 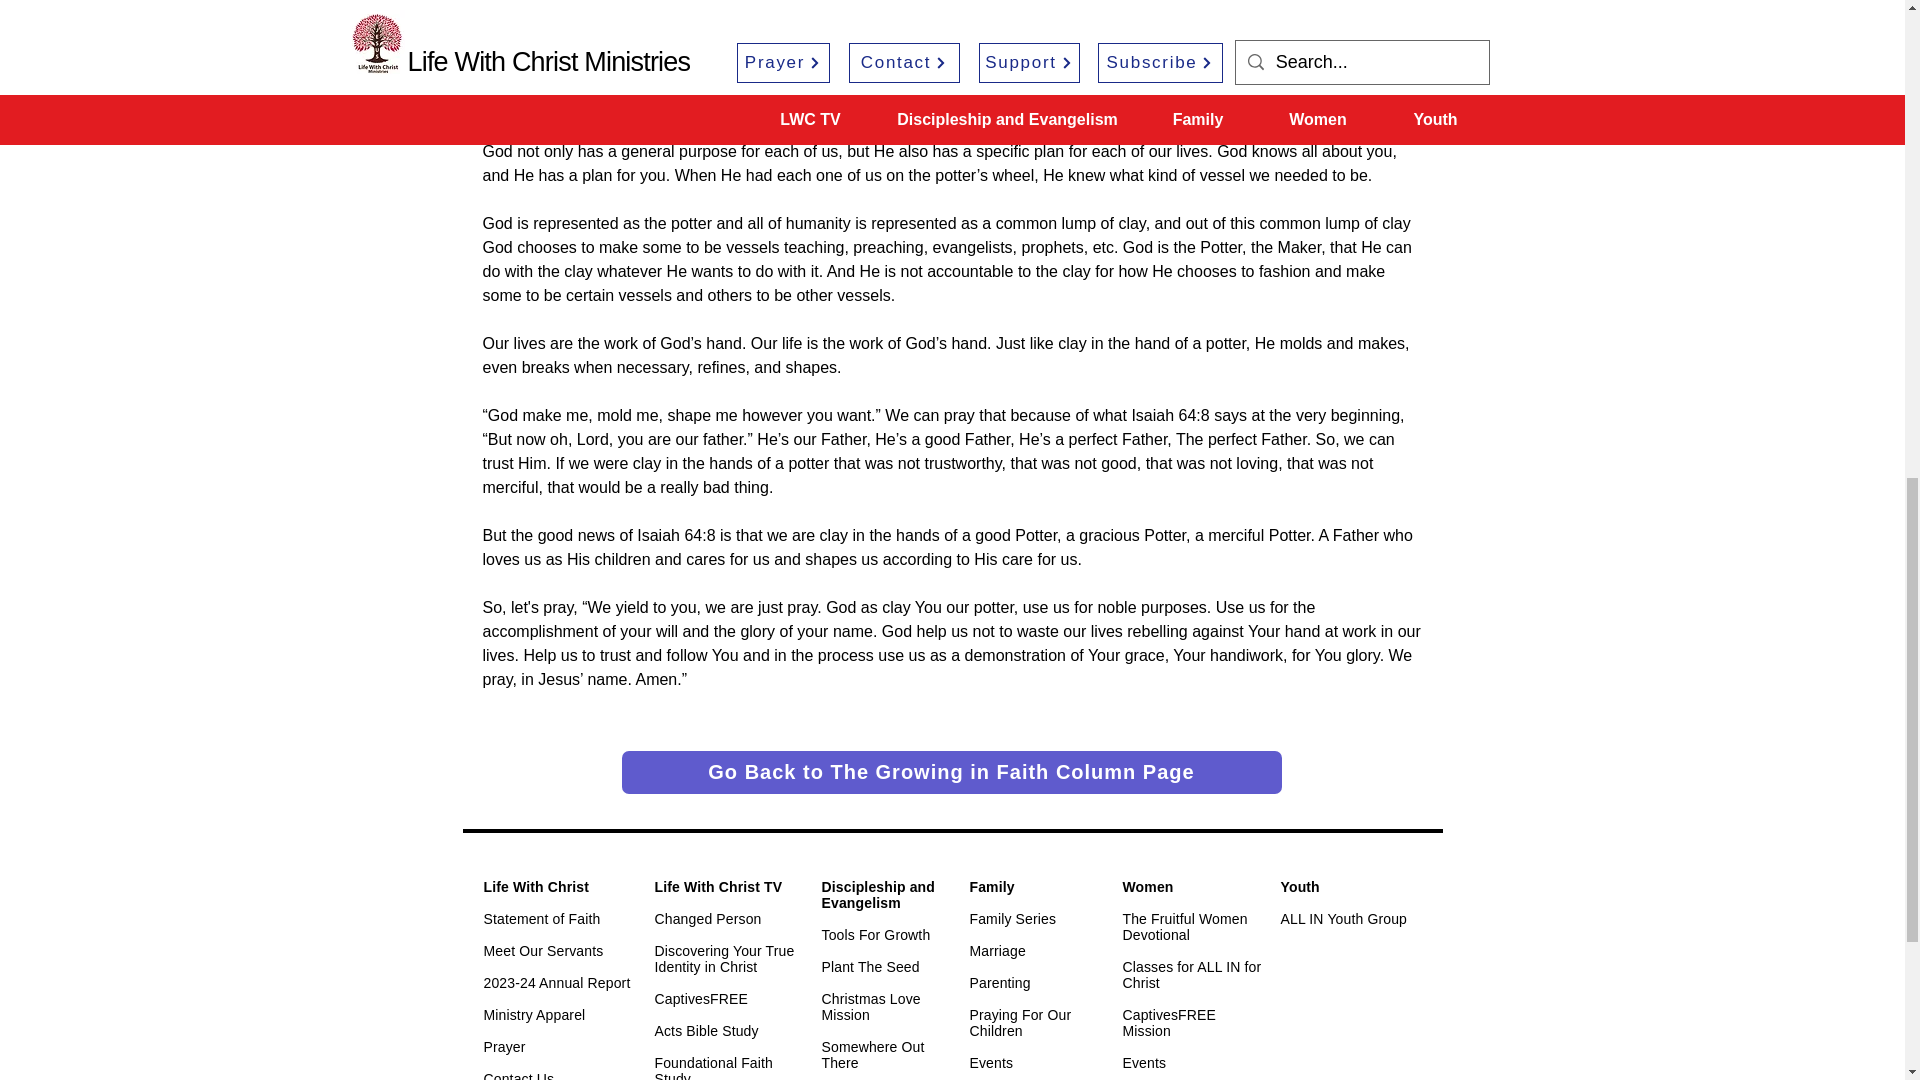 I want to click on Classes for ALL IN for Christ, so click(x=1191, y=975).